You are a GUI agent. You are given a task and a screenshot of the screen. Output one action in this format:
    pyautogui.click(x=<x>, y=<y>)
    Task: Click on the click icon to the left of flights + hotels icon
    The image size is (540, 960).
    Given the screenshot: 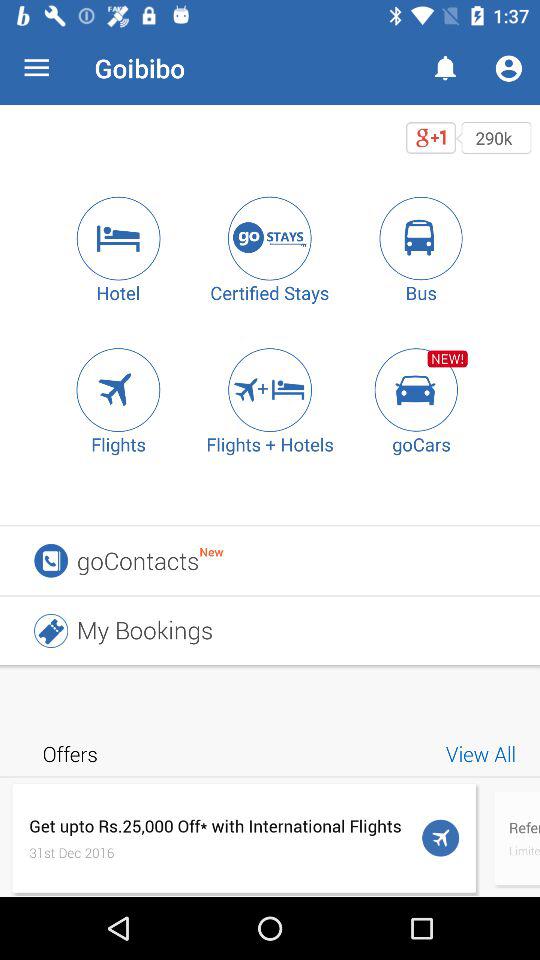 What is the action you would take?
    pyautogui.click(x=118, y=390)
    